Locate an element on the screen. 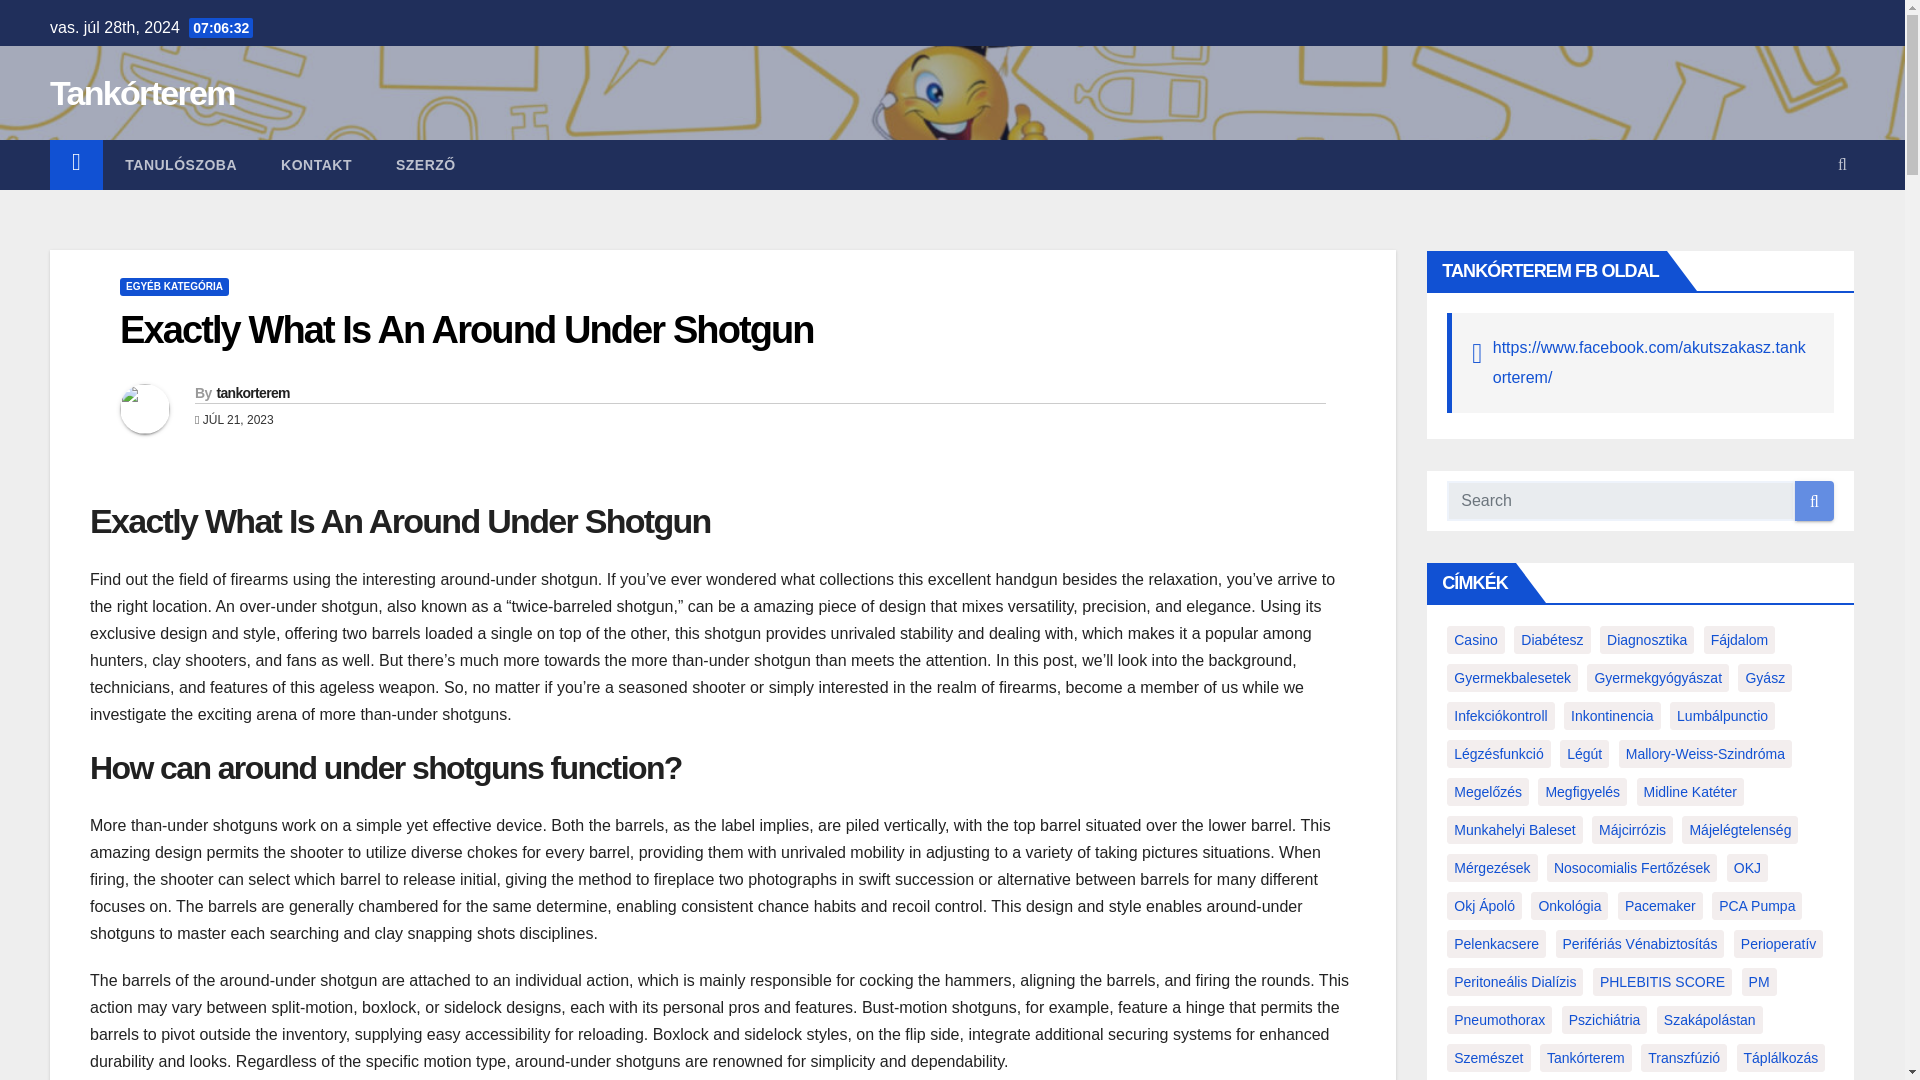  tankorterem is located at coordinates (252, 392).